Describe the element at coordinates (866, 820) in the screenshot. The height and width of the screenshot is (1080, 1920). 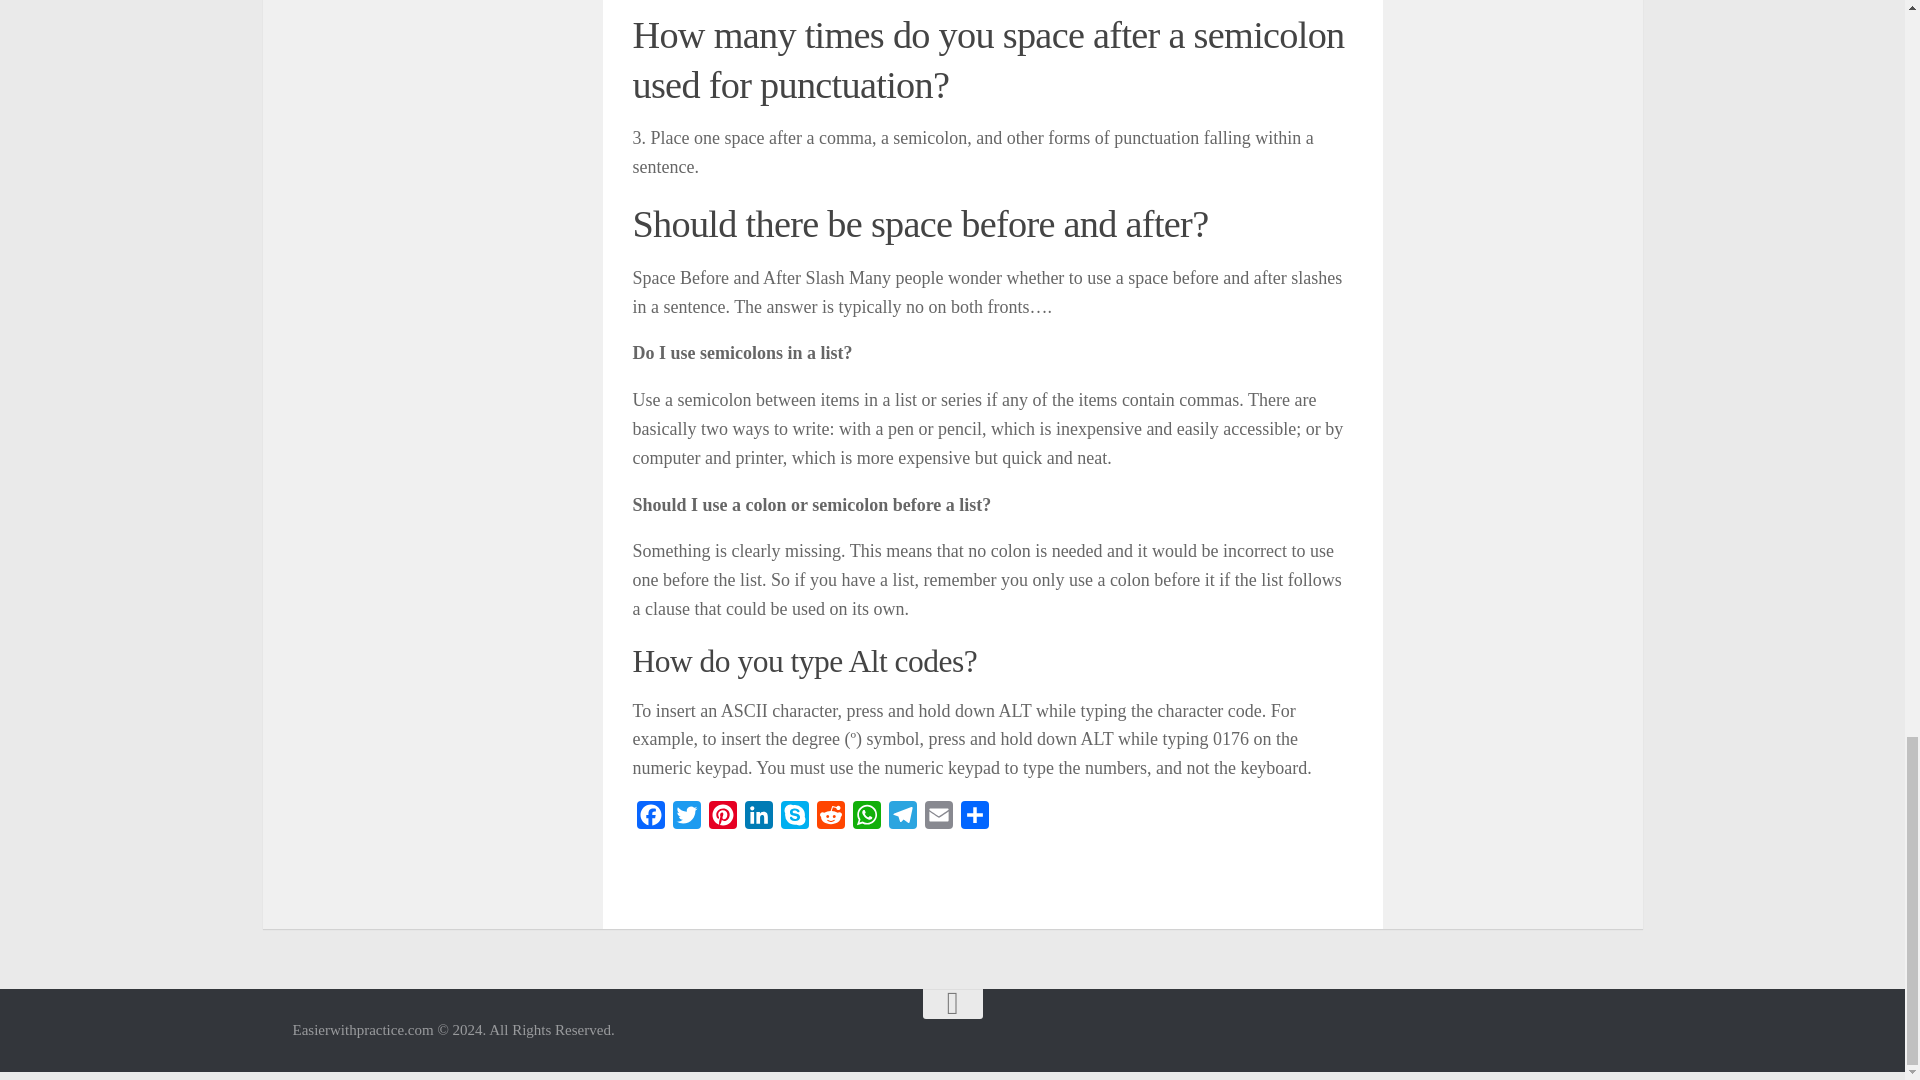
I see `WhatsApp` at that location.